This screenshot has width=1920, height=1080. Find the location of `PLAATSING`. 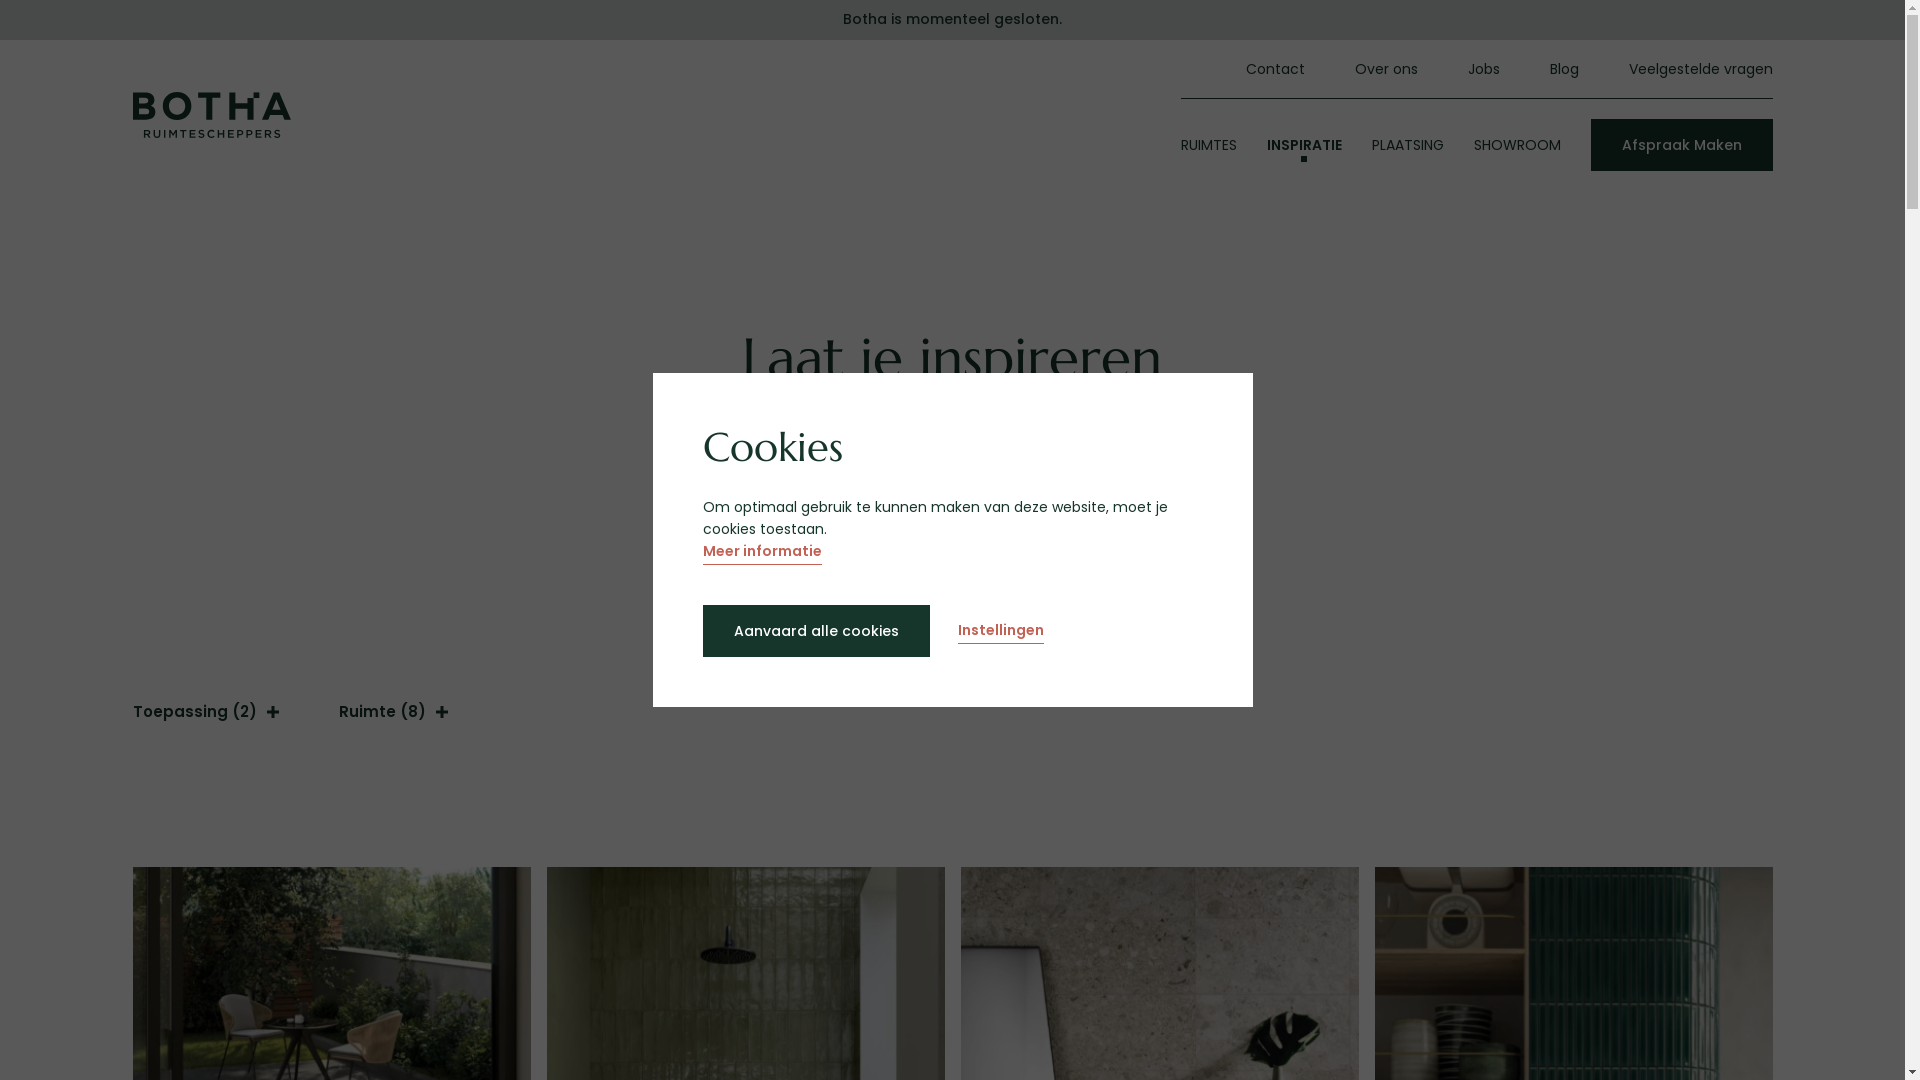

PLAATSING is located at coordinates (1408, 145).